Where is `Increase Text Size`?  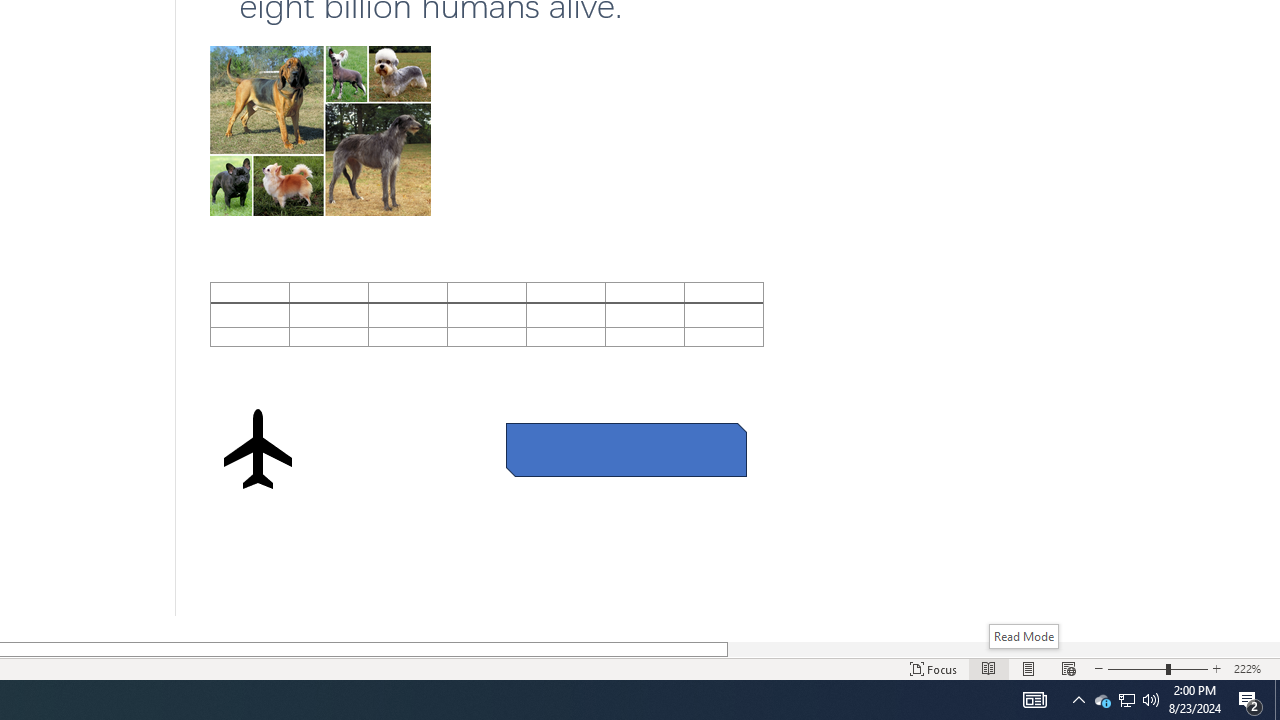
Increase Text Size is located at coordinates (1217, 668).